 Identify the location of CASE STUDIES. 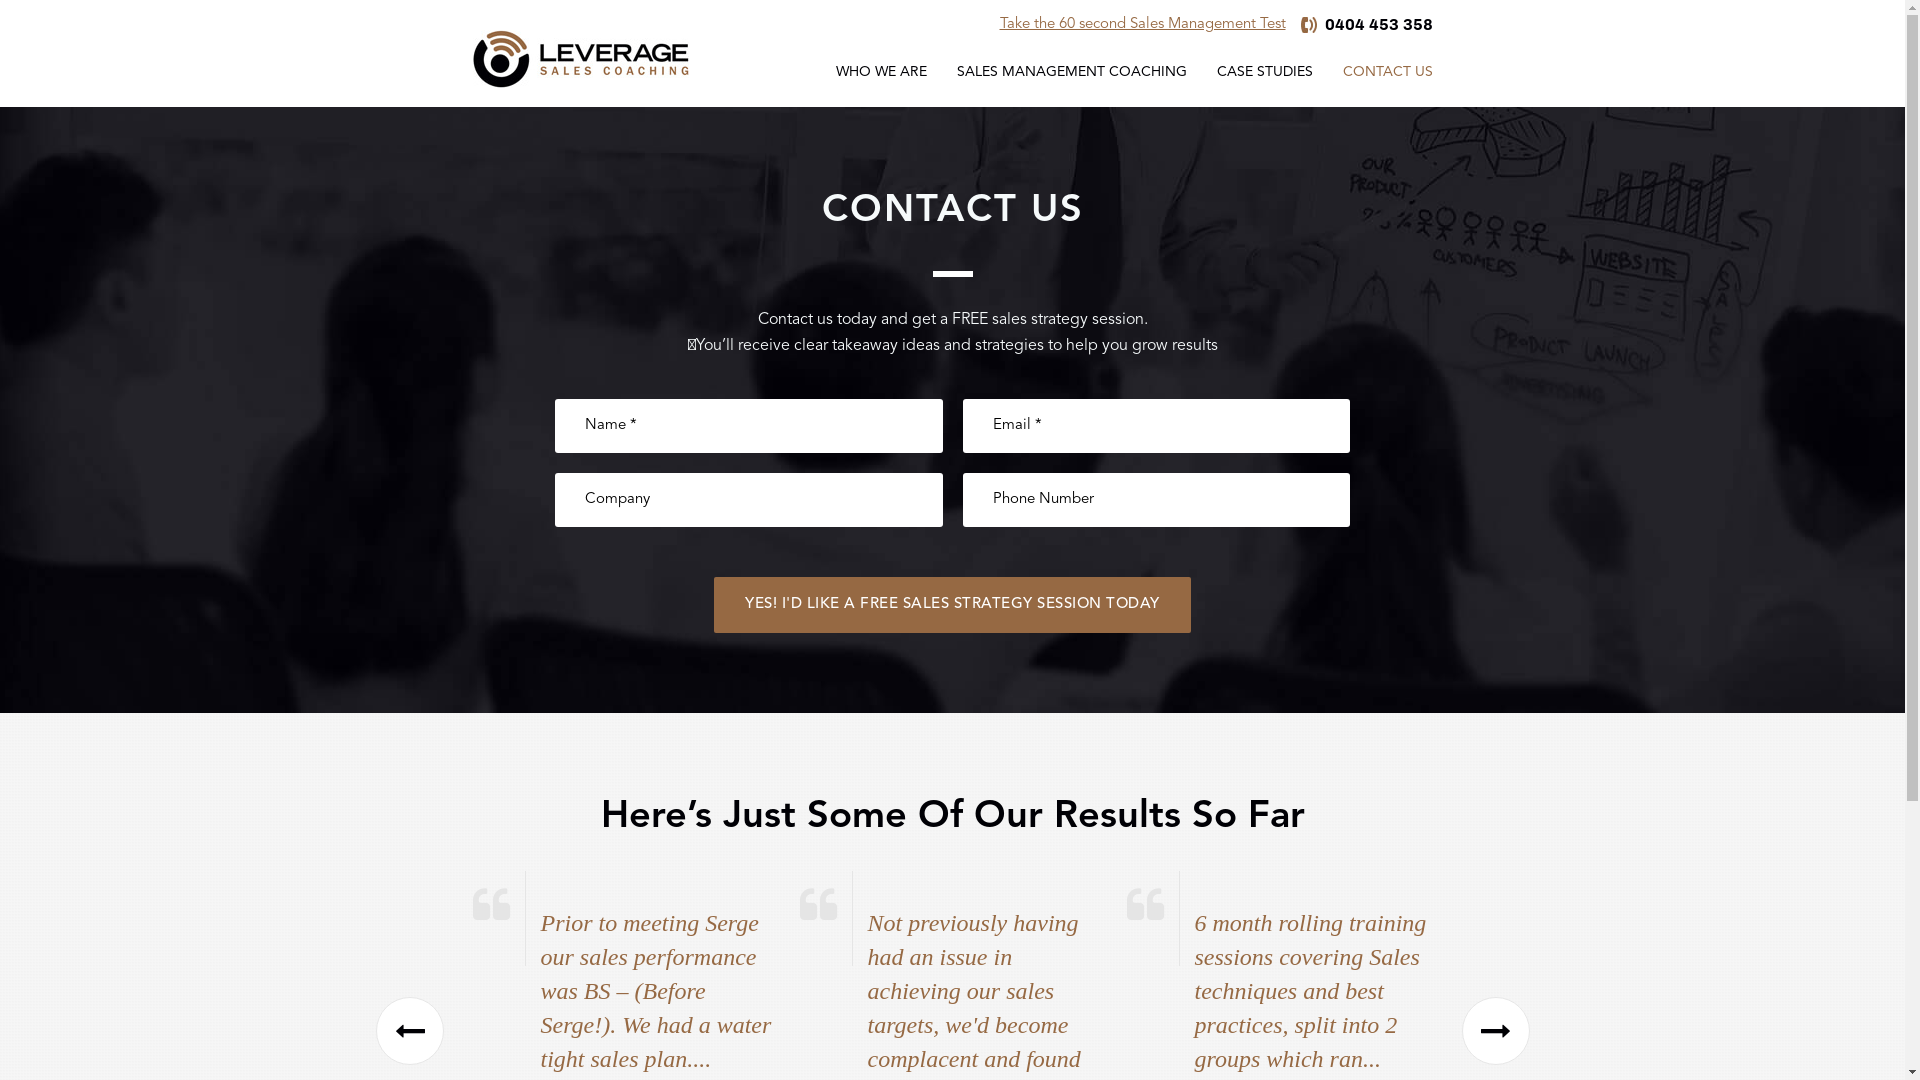
(1265, 72).